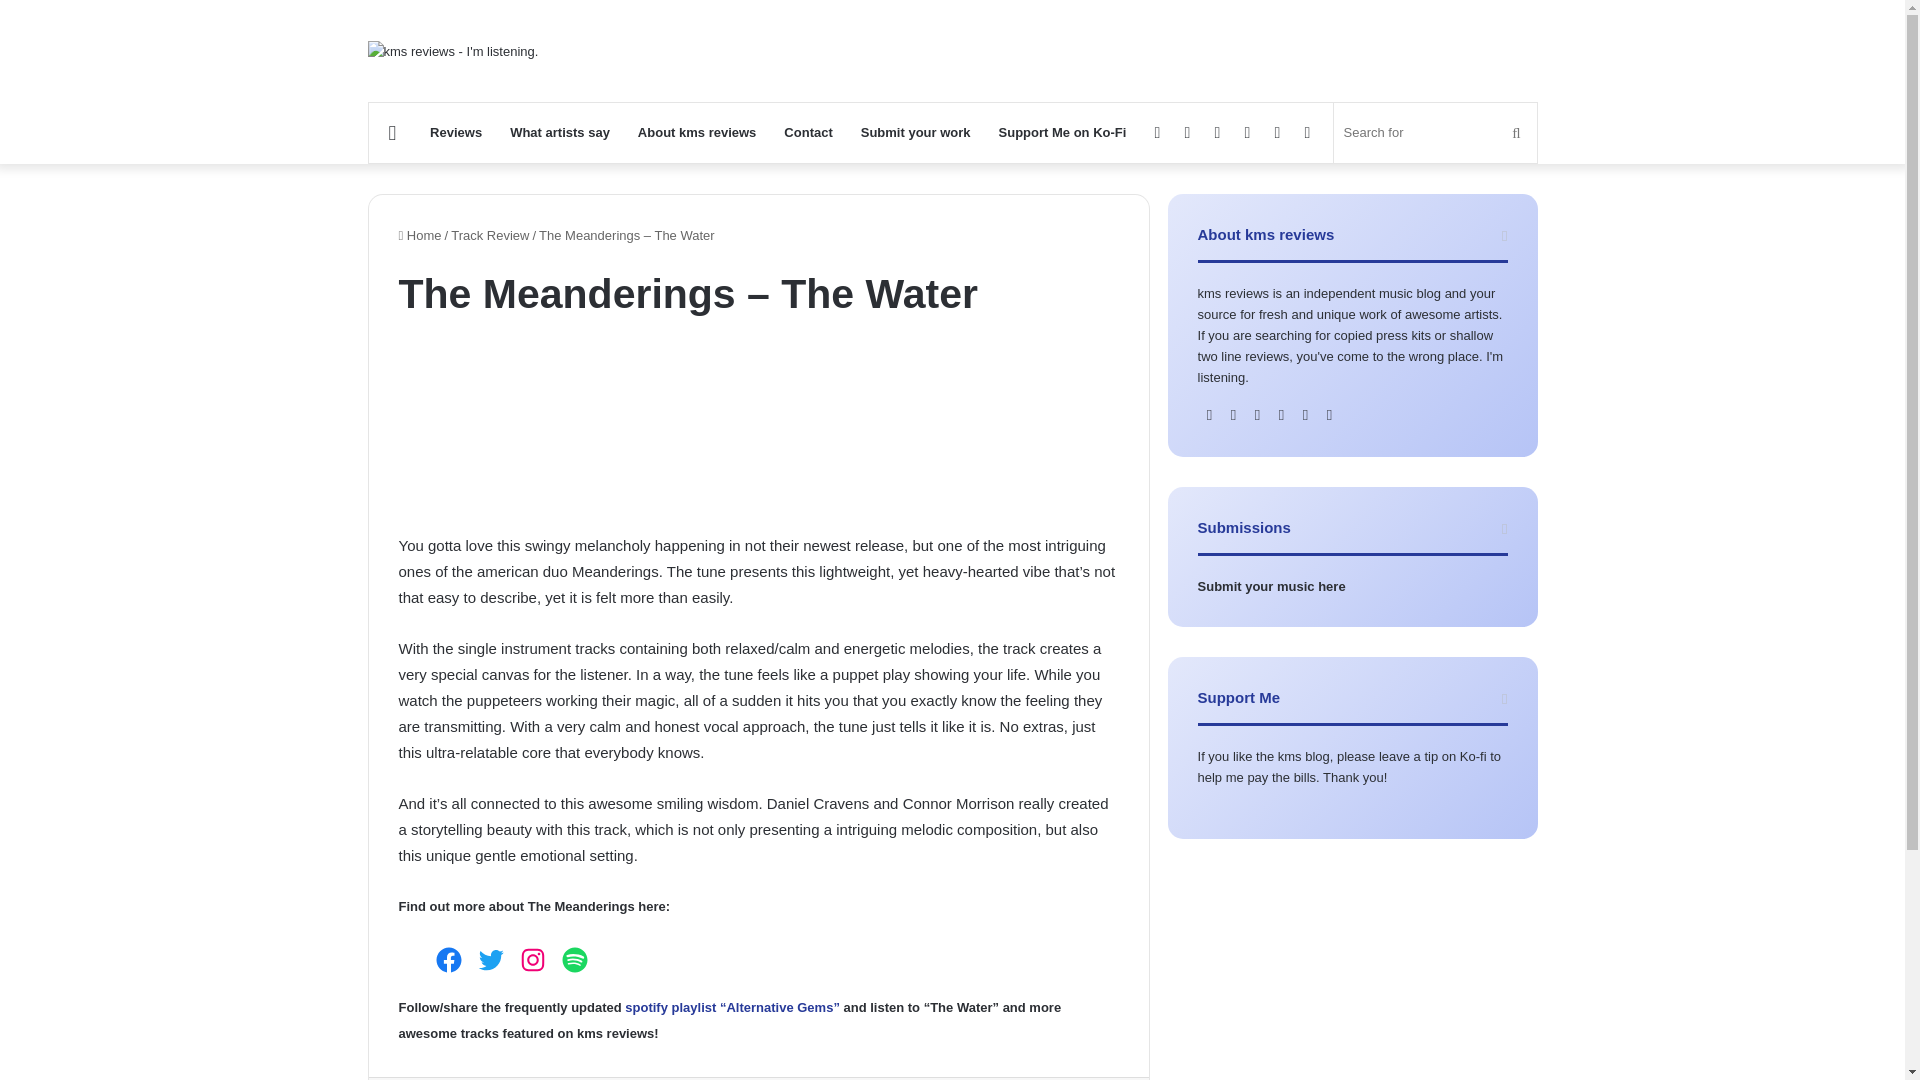 This screenshot has height=1080, width=1920. Describe the element at coordinates (456, 132) in the screenshot. I see `Reviews` at that location.